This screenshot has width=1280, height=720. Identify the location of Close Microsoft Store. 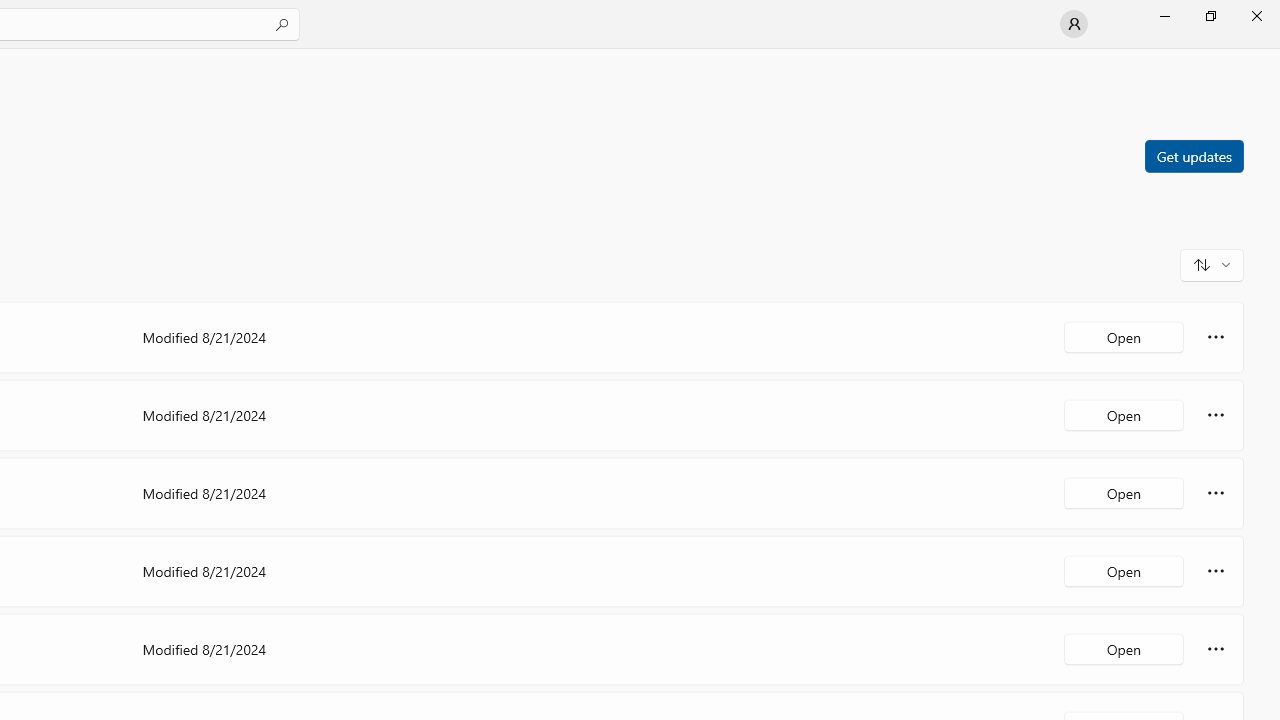
(1256, 16).